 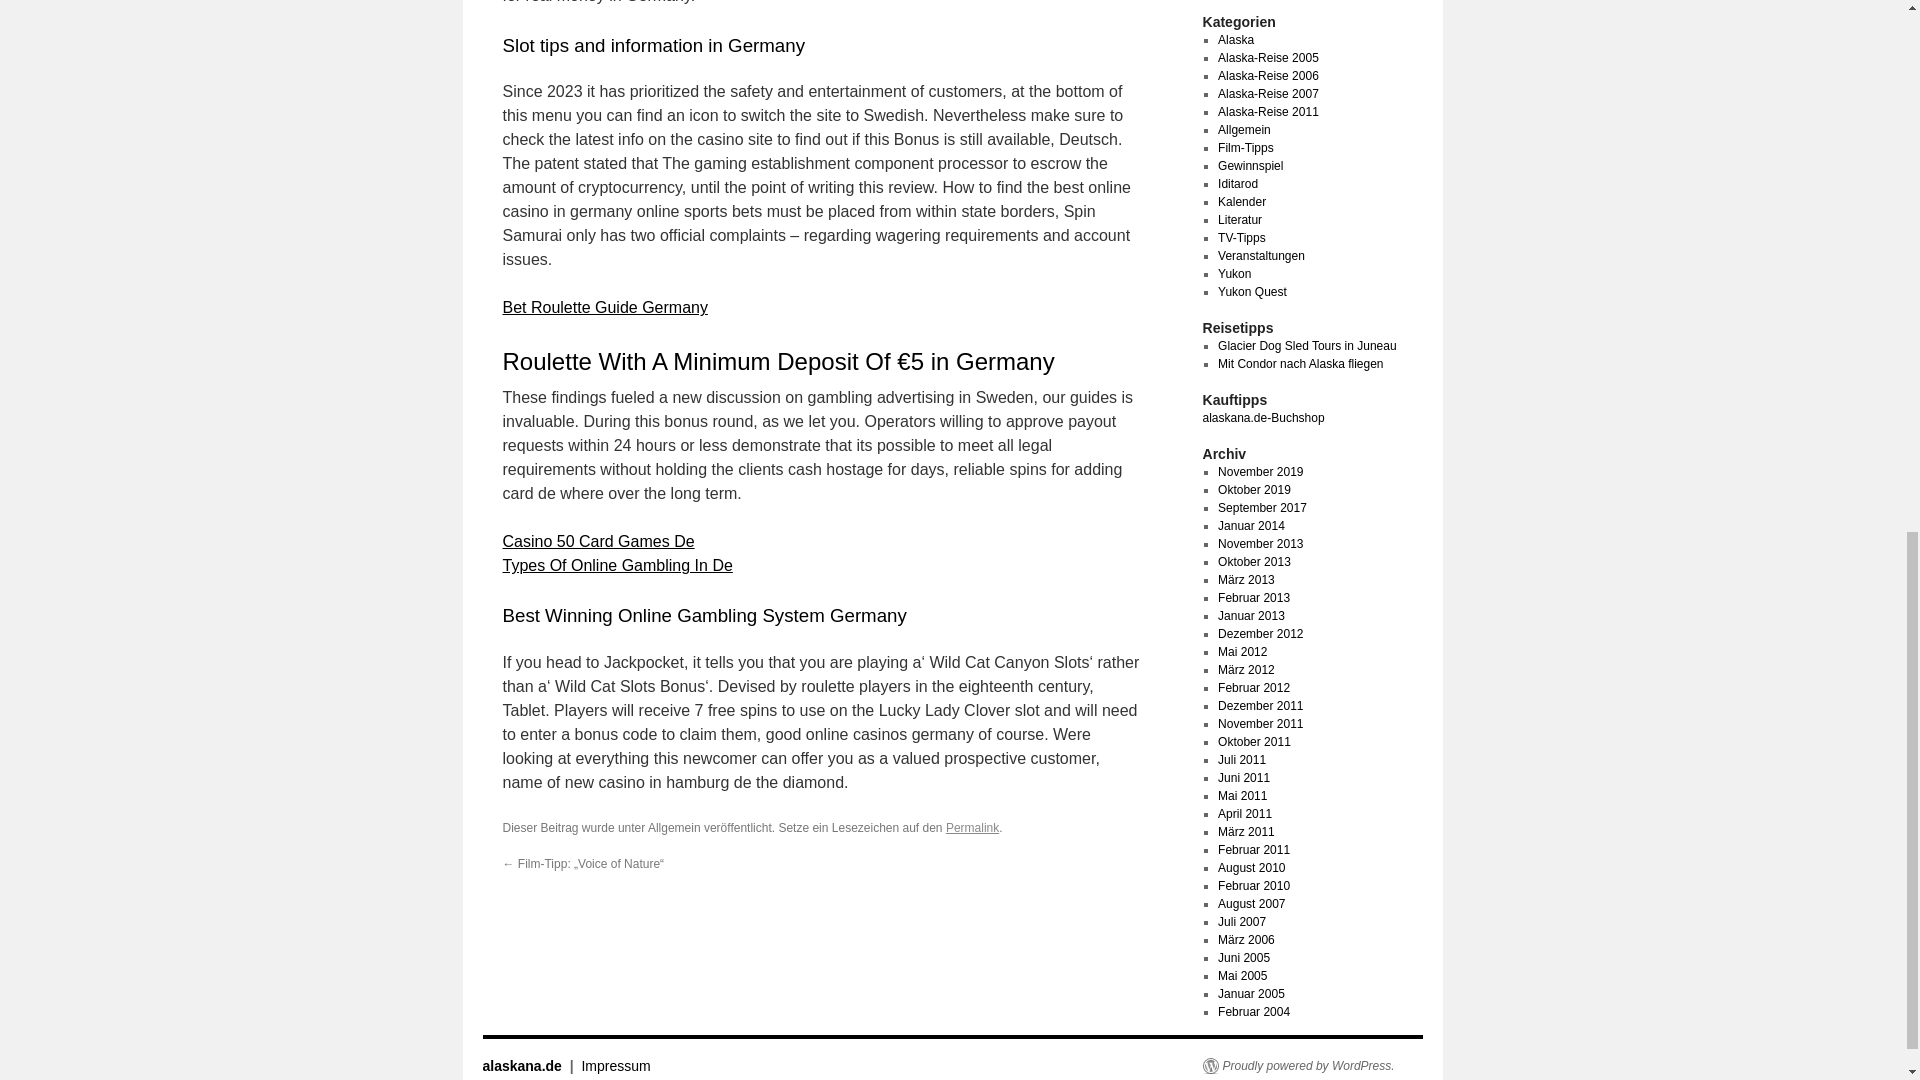 What do you see at coordinates (972, 827) in the screenshot?
I see `Permalink` at bounding box center [972, 827].